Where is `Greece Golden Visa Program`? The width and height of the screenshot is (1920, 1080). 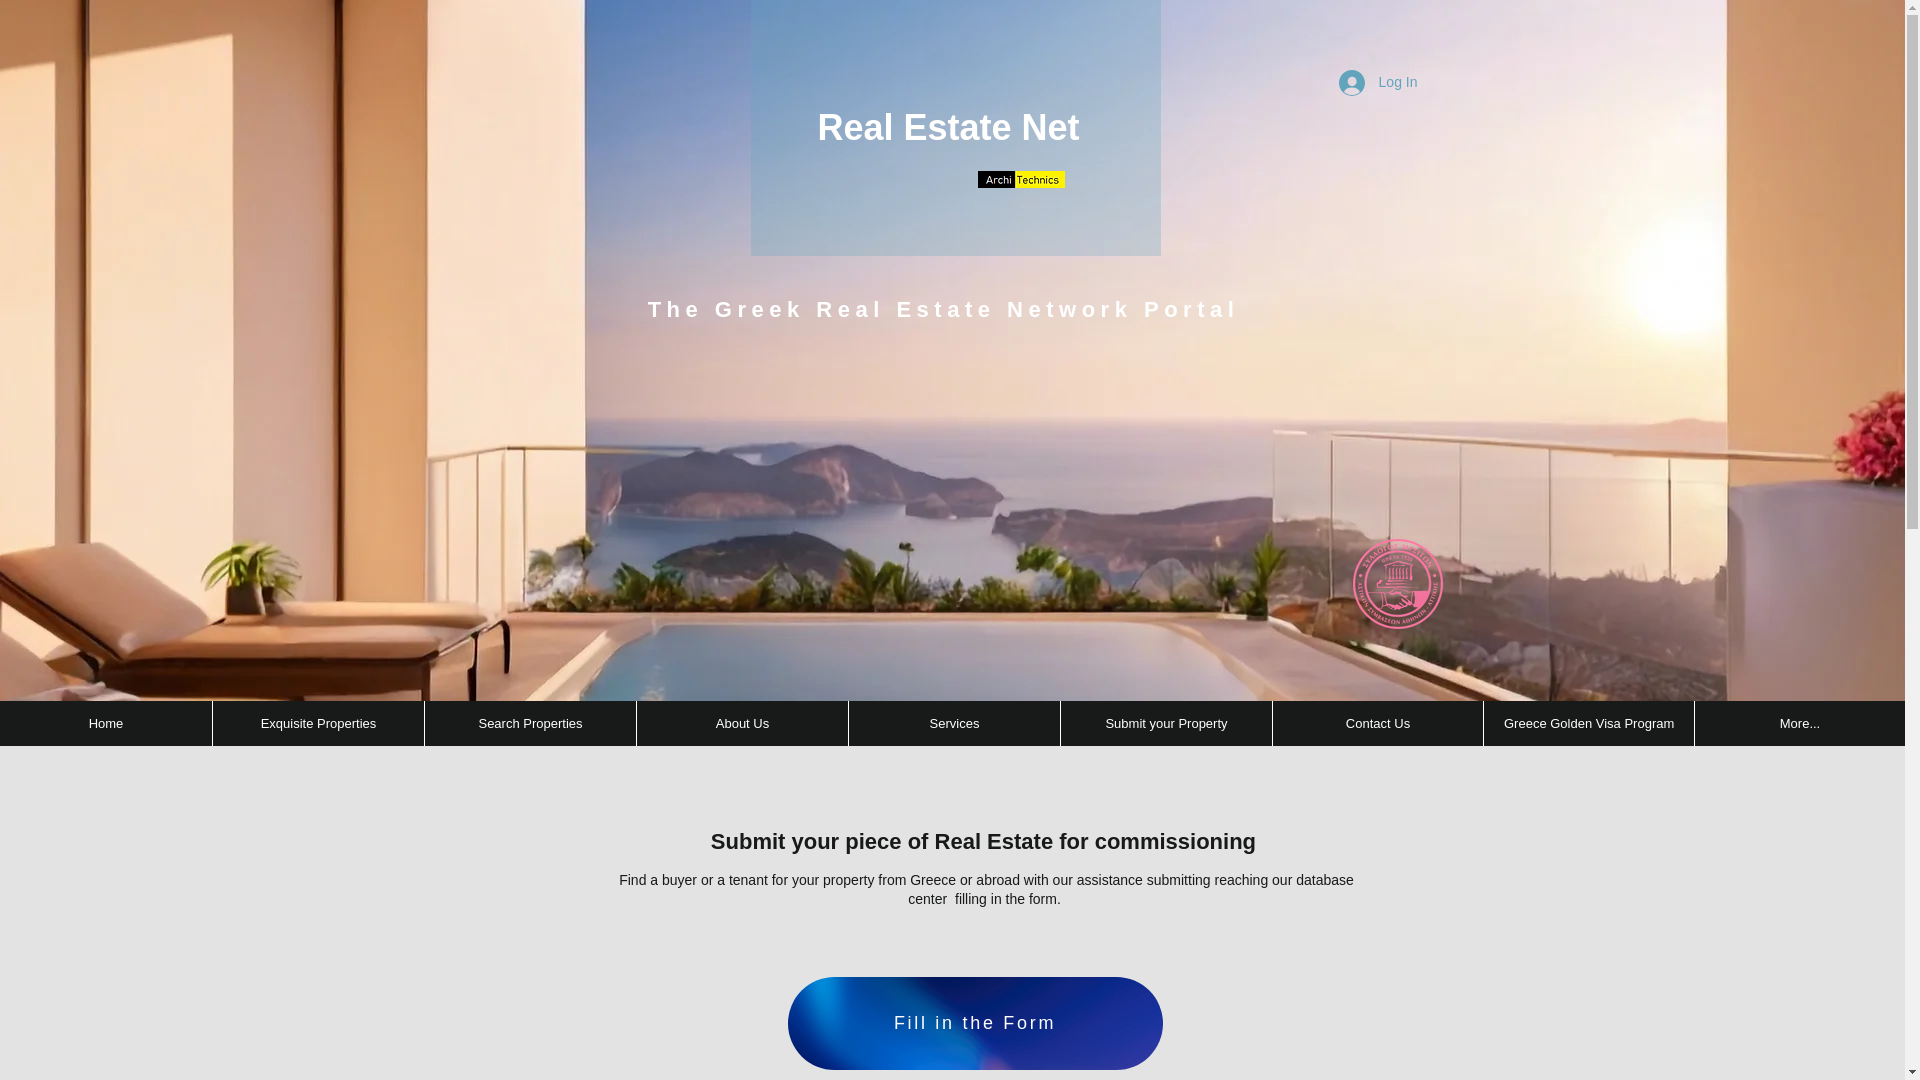 Greece Golden Visa Program is located at coordinates (1588, 723).